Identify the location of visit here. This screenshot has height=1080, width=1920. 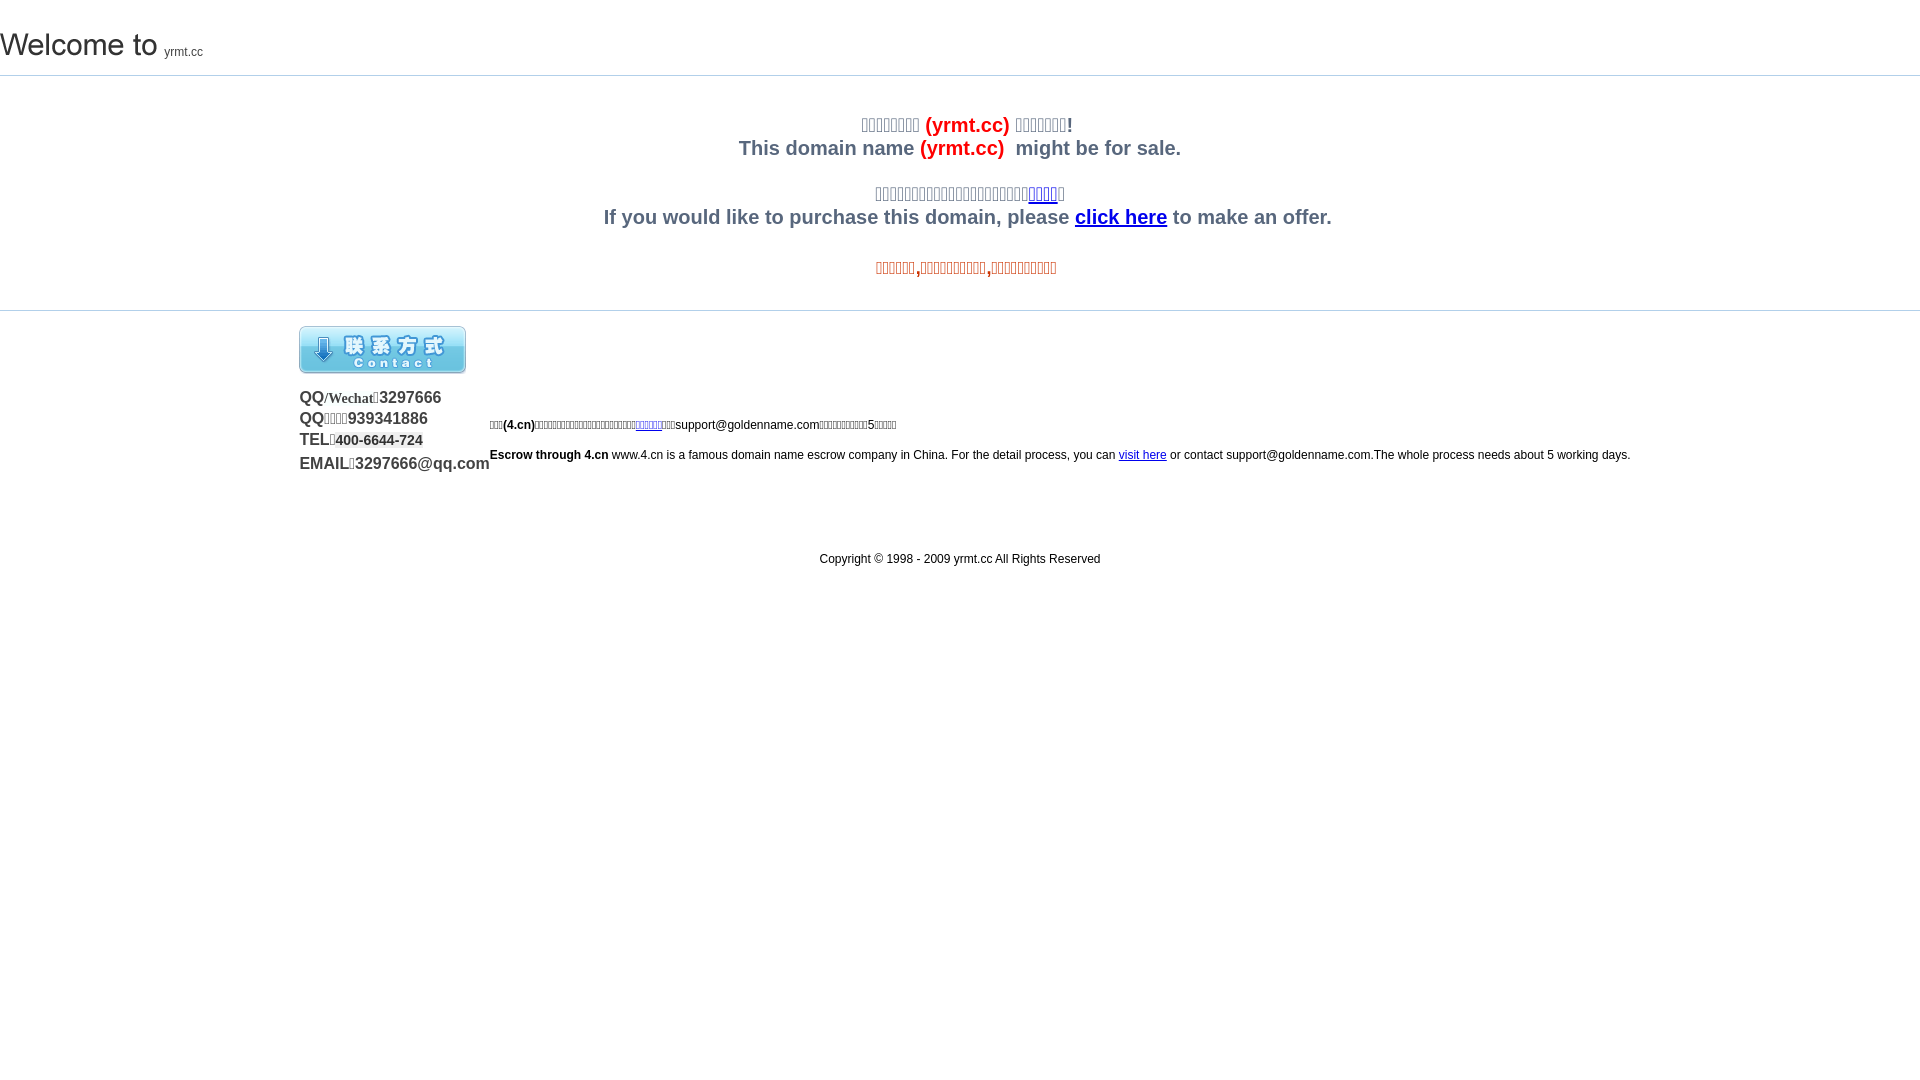
(1143, 455).